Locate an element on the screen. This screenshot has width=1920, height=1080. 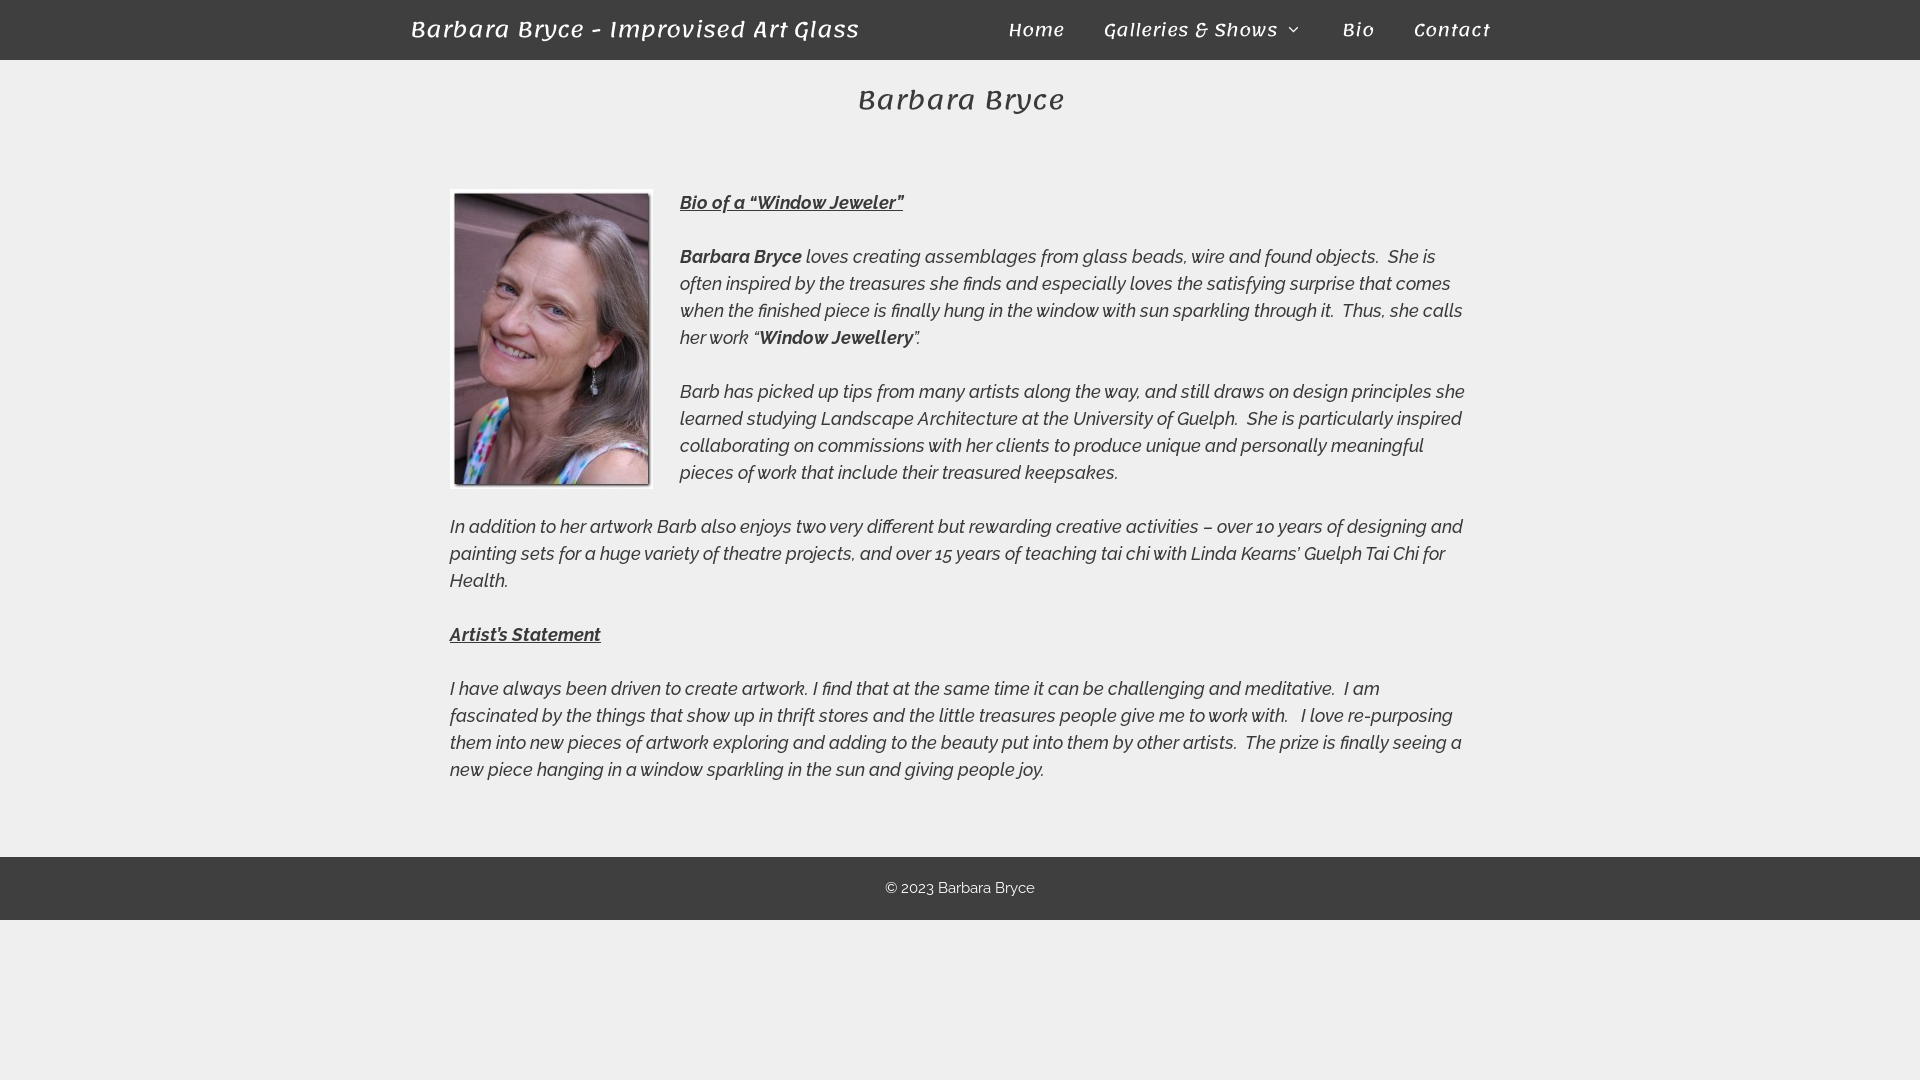
Home is located at coordinates (1036, 30).